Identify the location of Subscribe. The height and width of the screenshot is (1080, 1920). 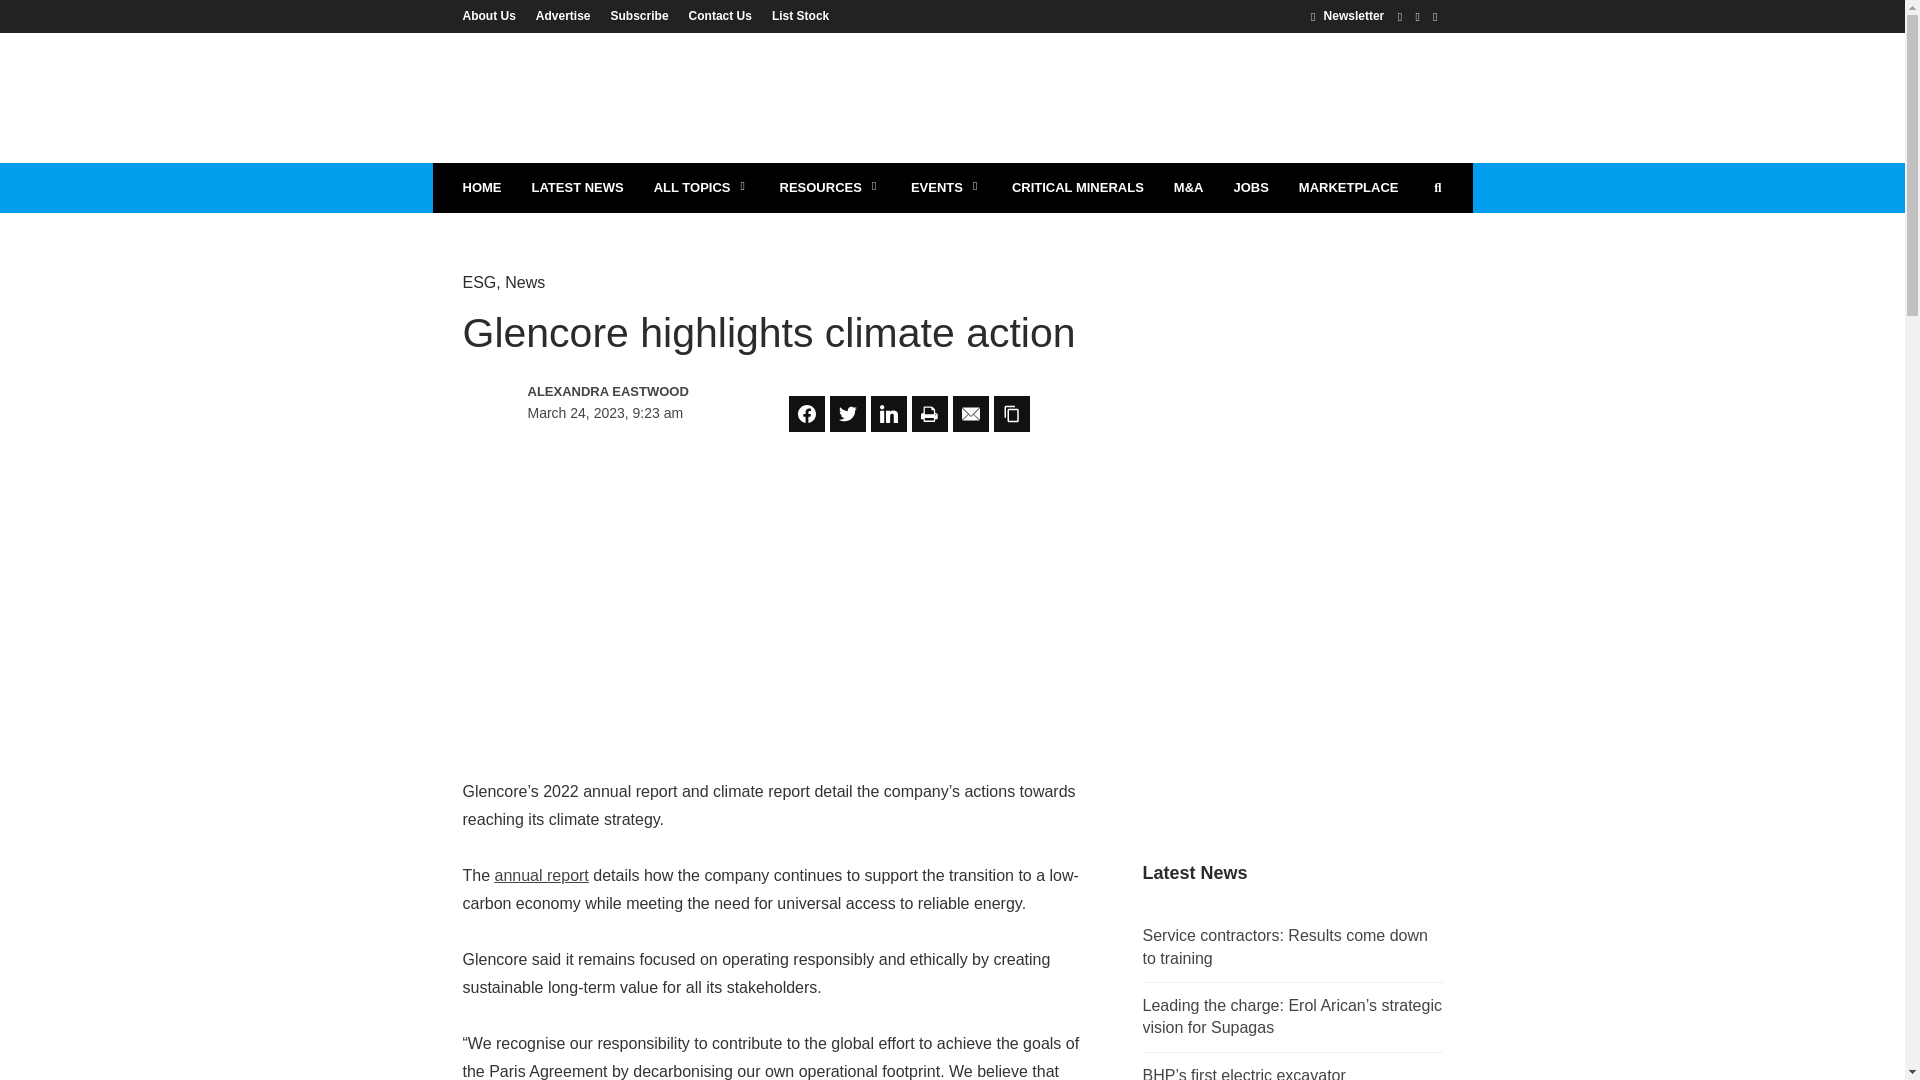
(640, 15).